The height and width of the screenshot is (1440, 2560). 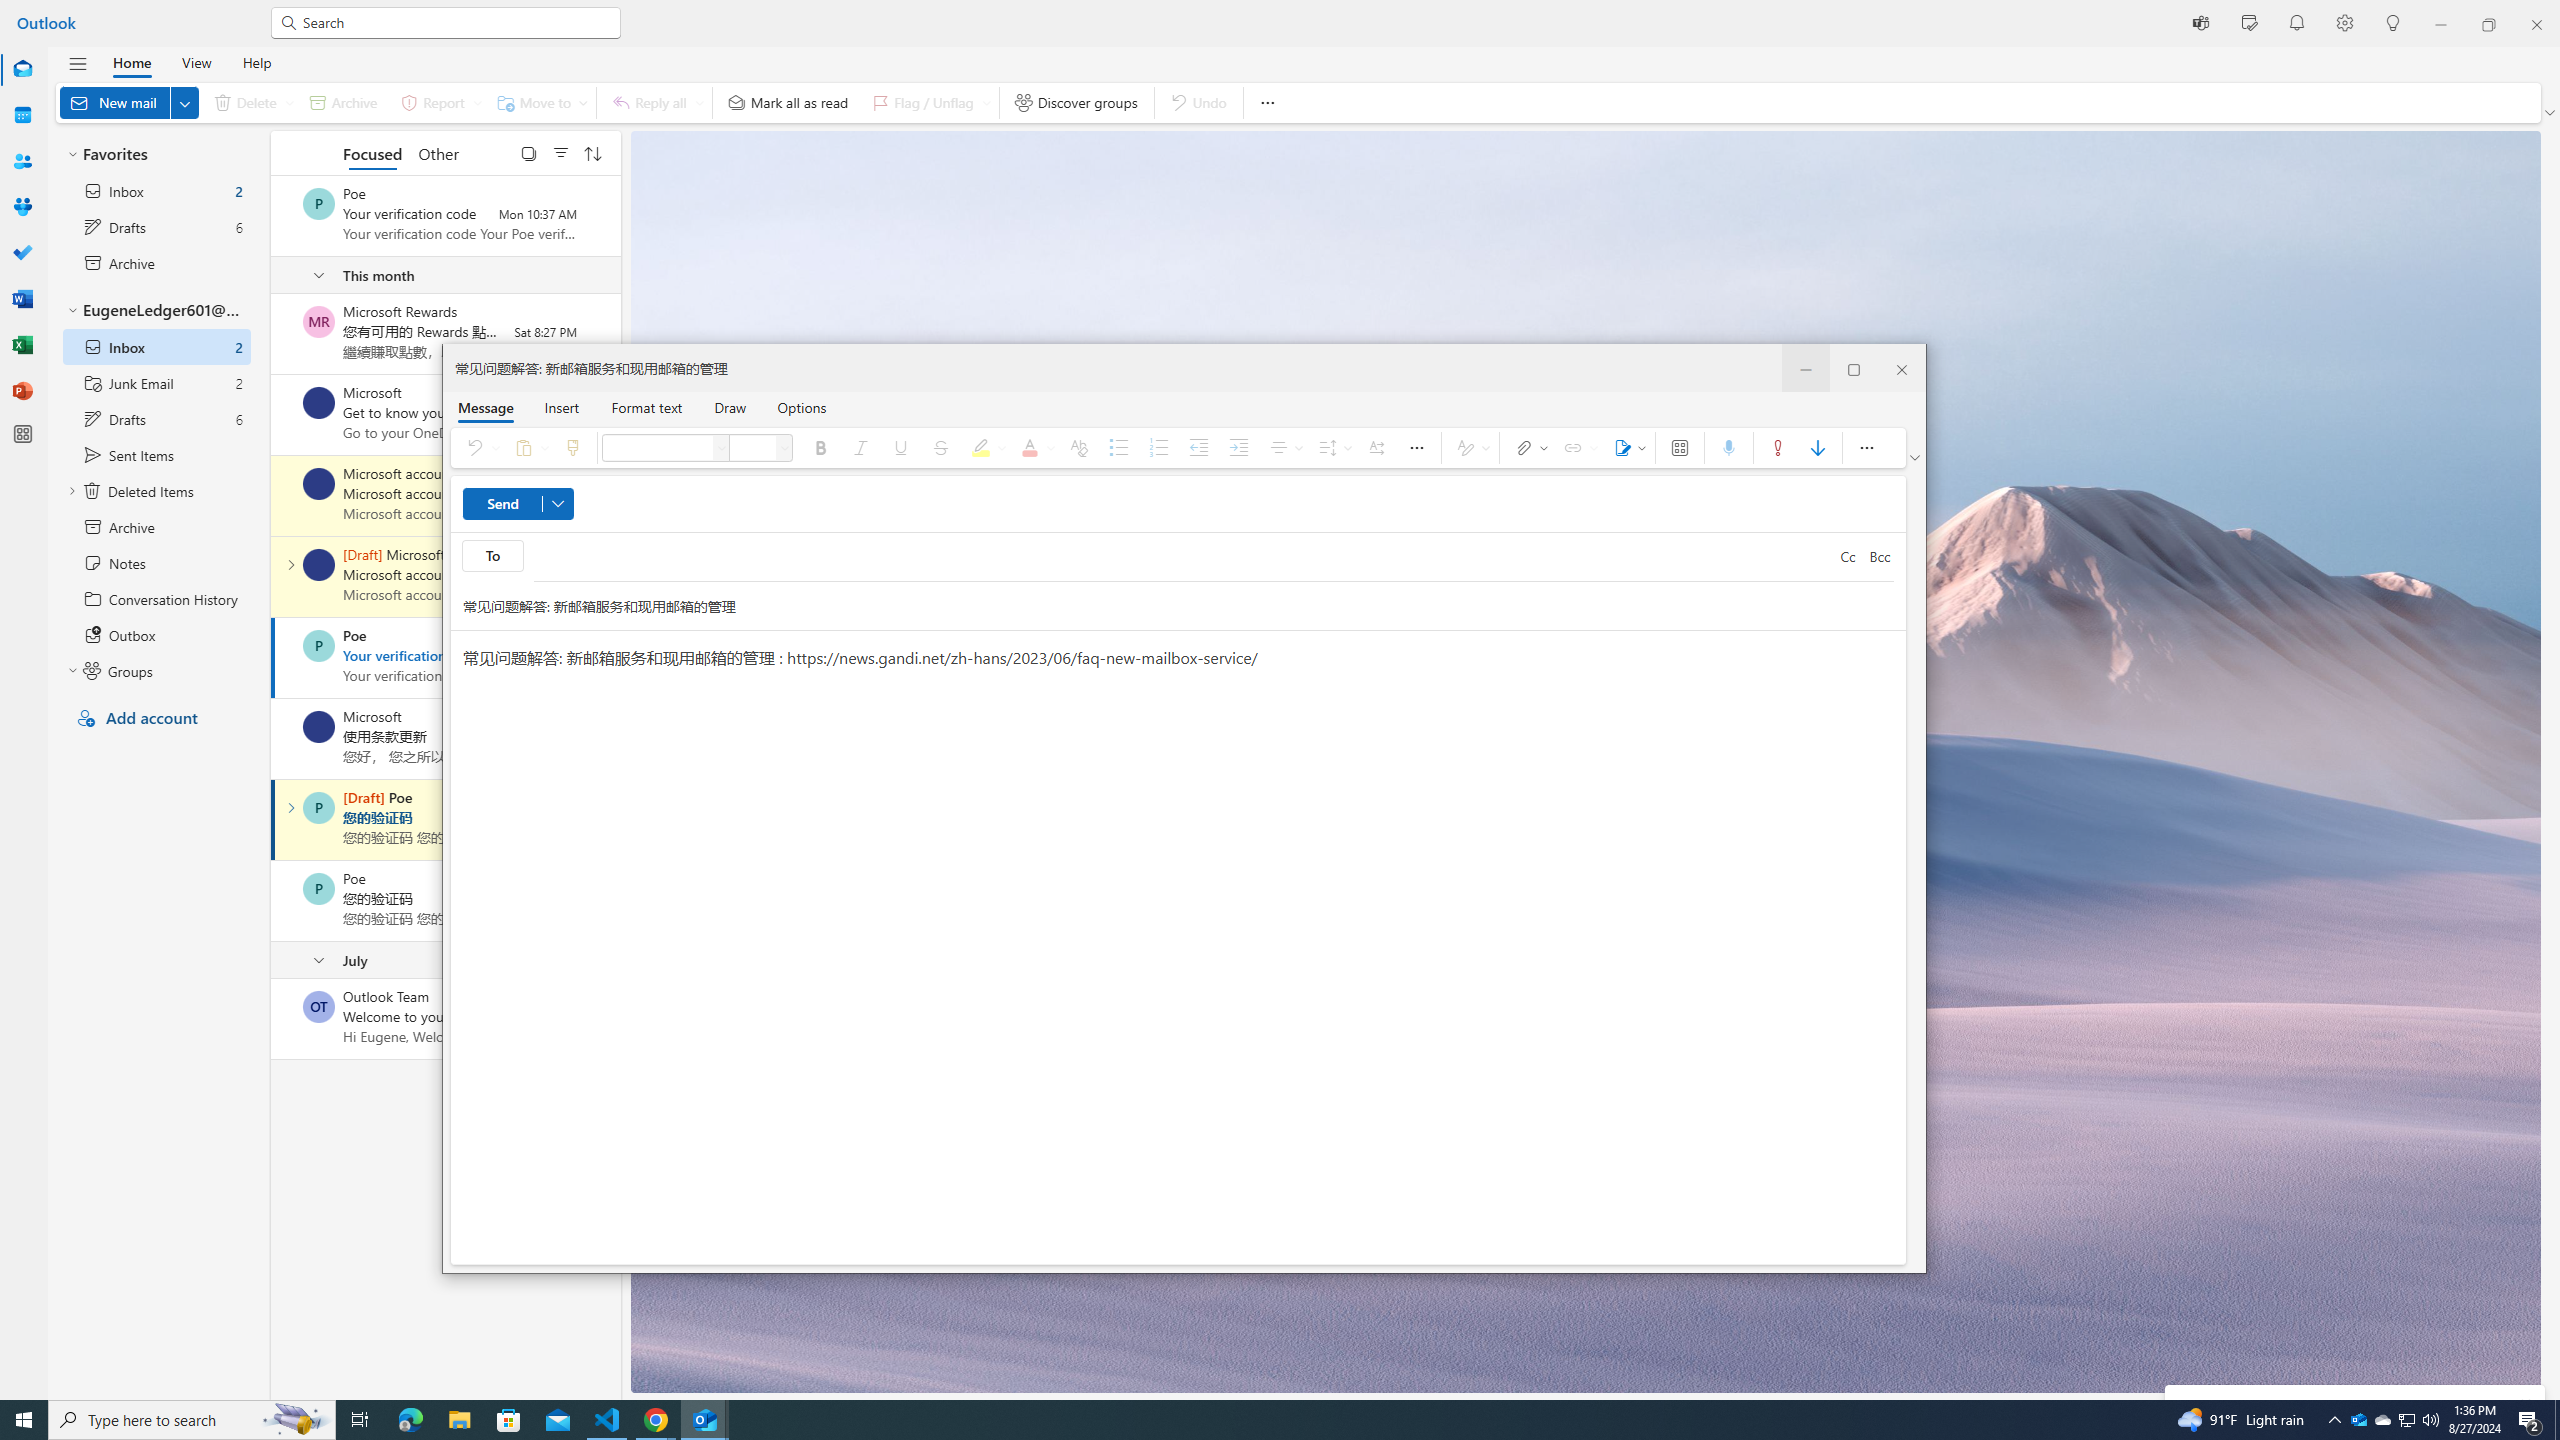 I want to click on Expand to see more New options, so click(x=184, y=102).